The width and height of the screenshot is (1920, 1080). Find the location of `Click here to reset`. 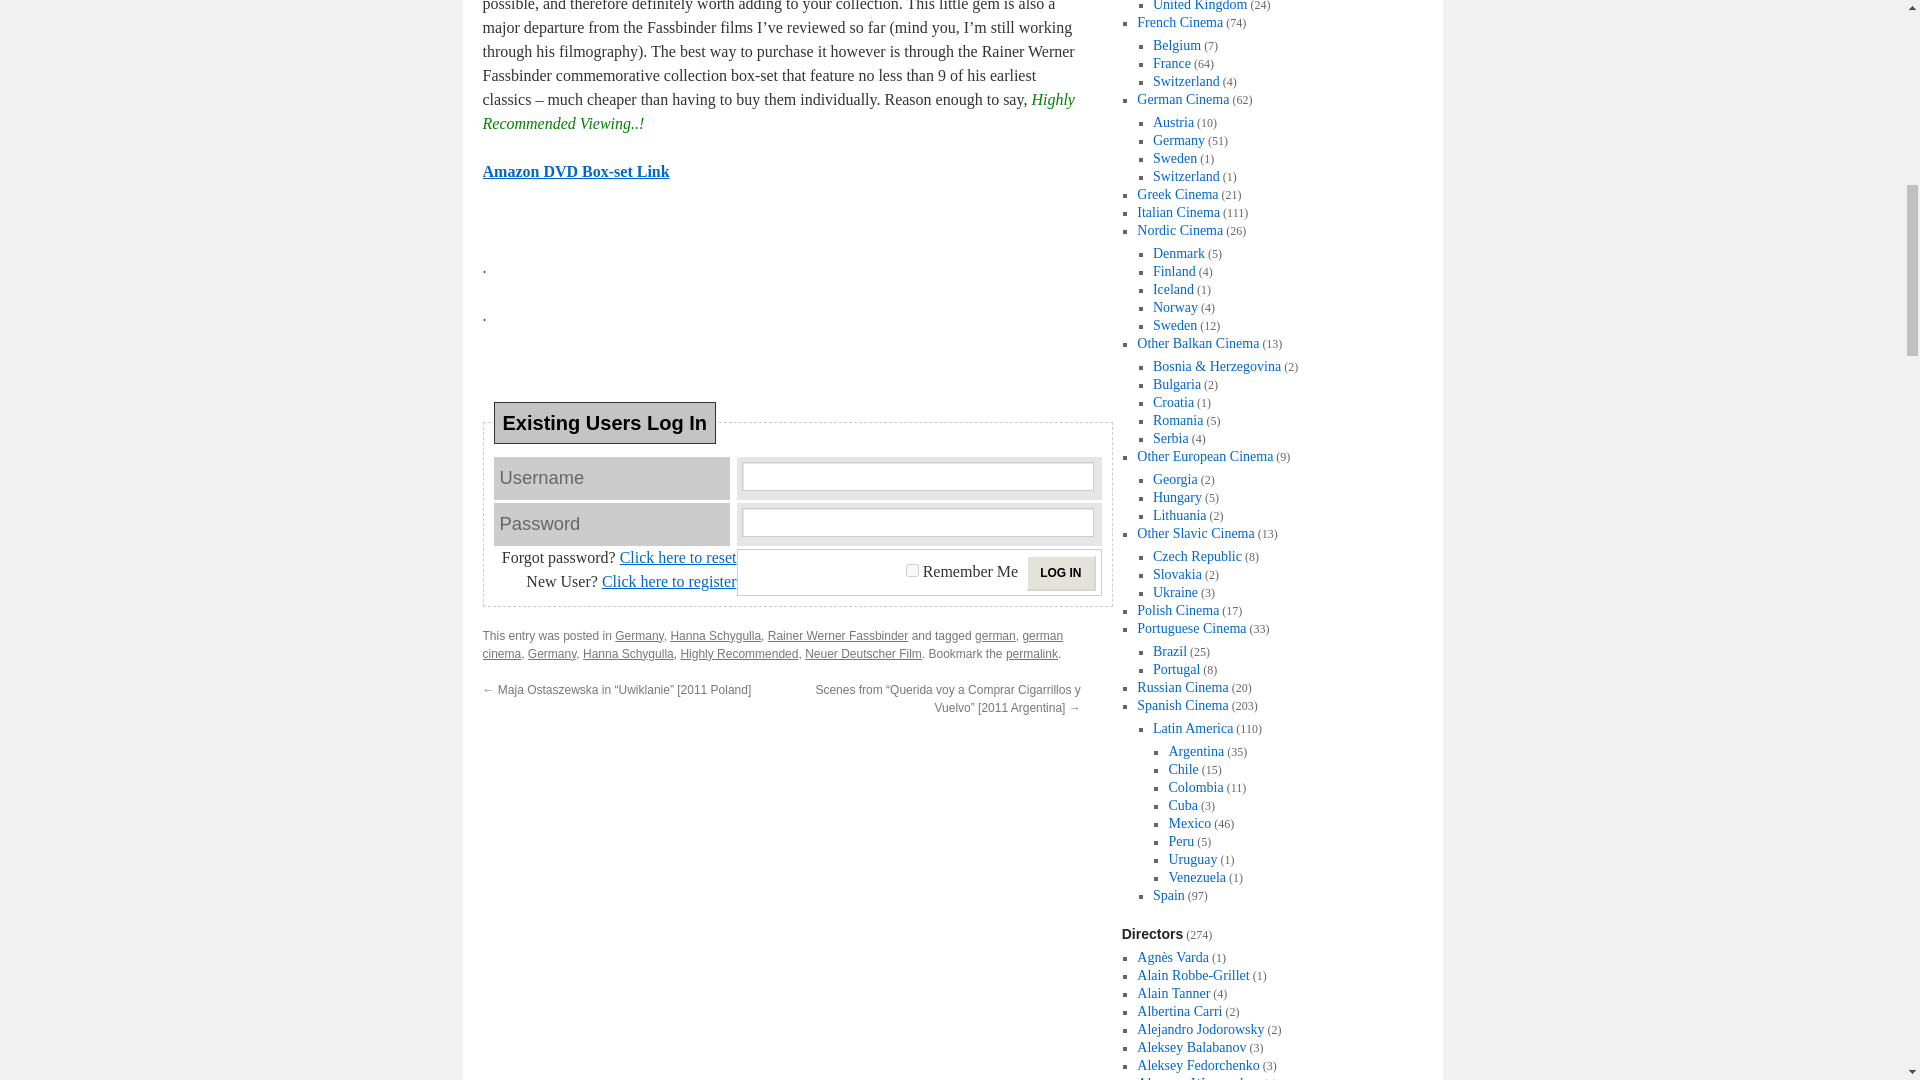

Click here to reset is located at coordinates (678, 556).